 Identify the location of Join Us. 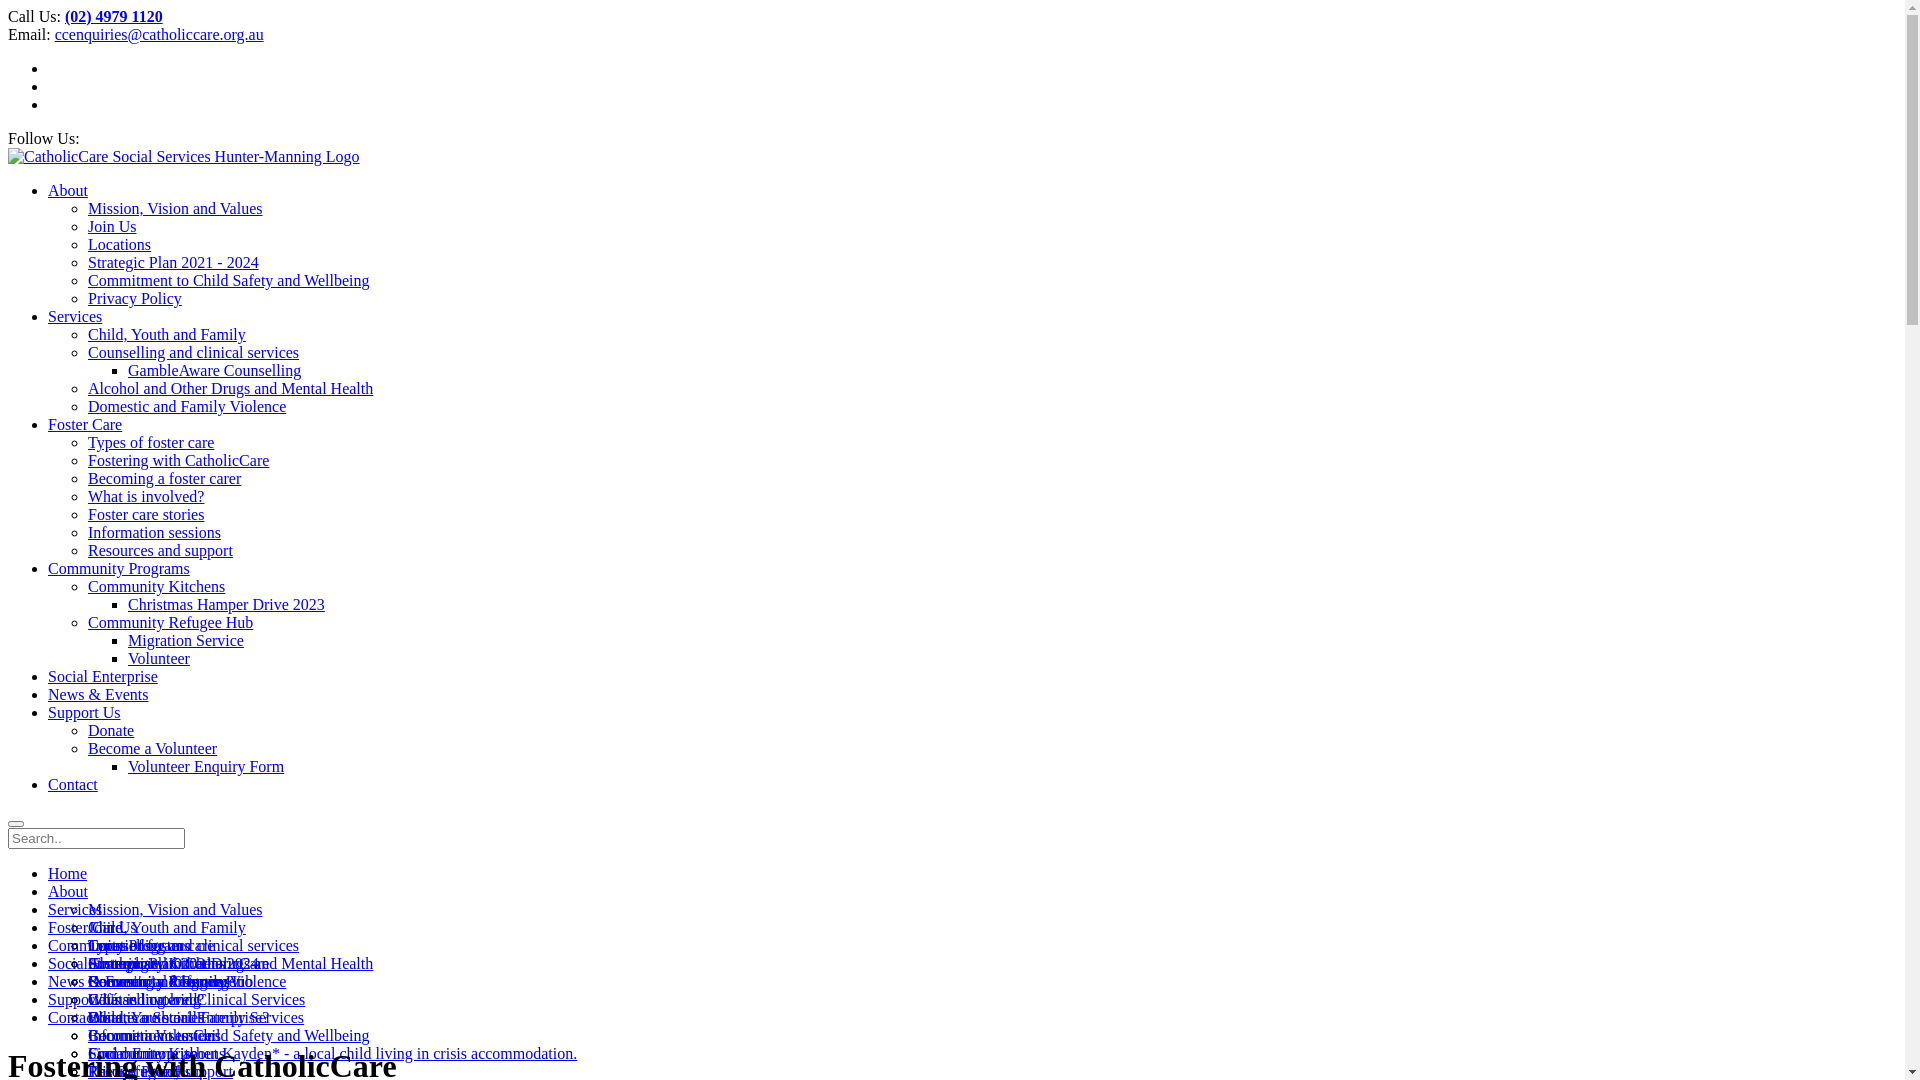
(112, 928).